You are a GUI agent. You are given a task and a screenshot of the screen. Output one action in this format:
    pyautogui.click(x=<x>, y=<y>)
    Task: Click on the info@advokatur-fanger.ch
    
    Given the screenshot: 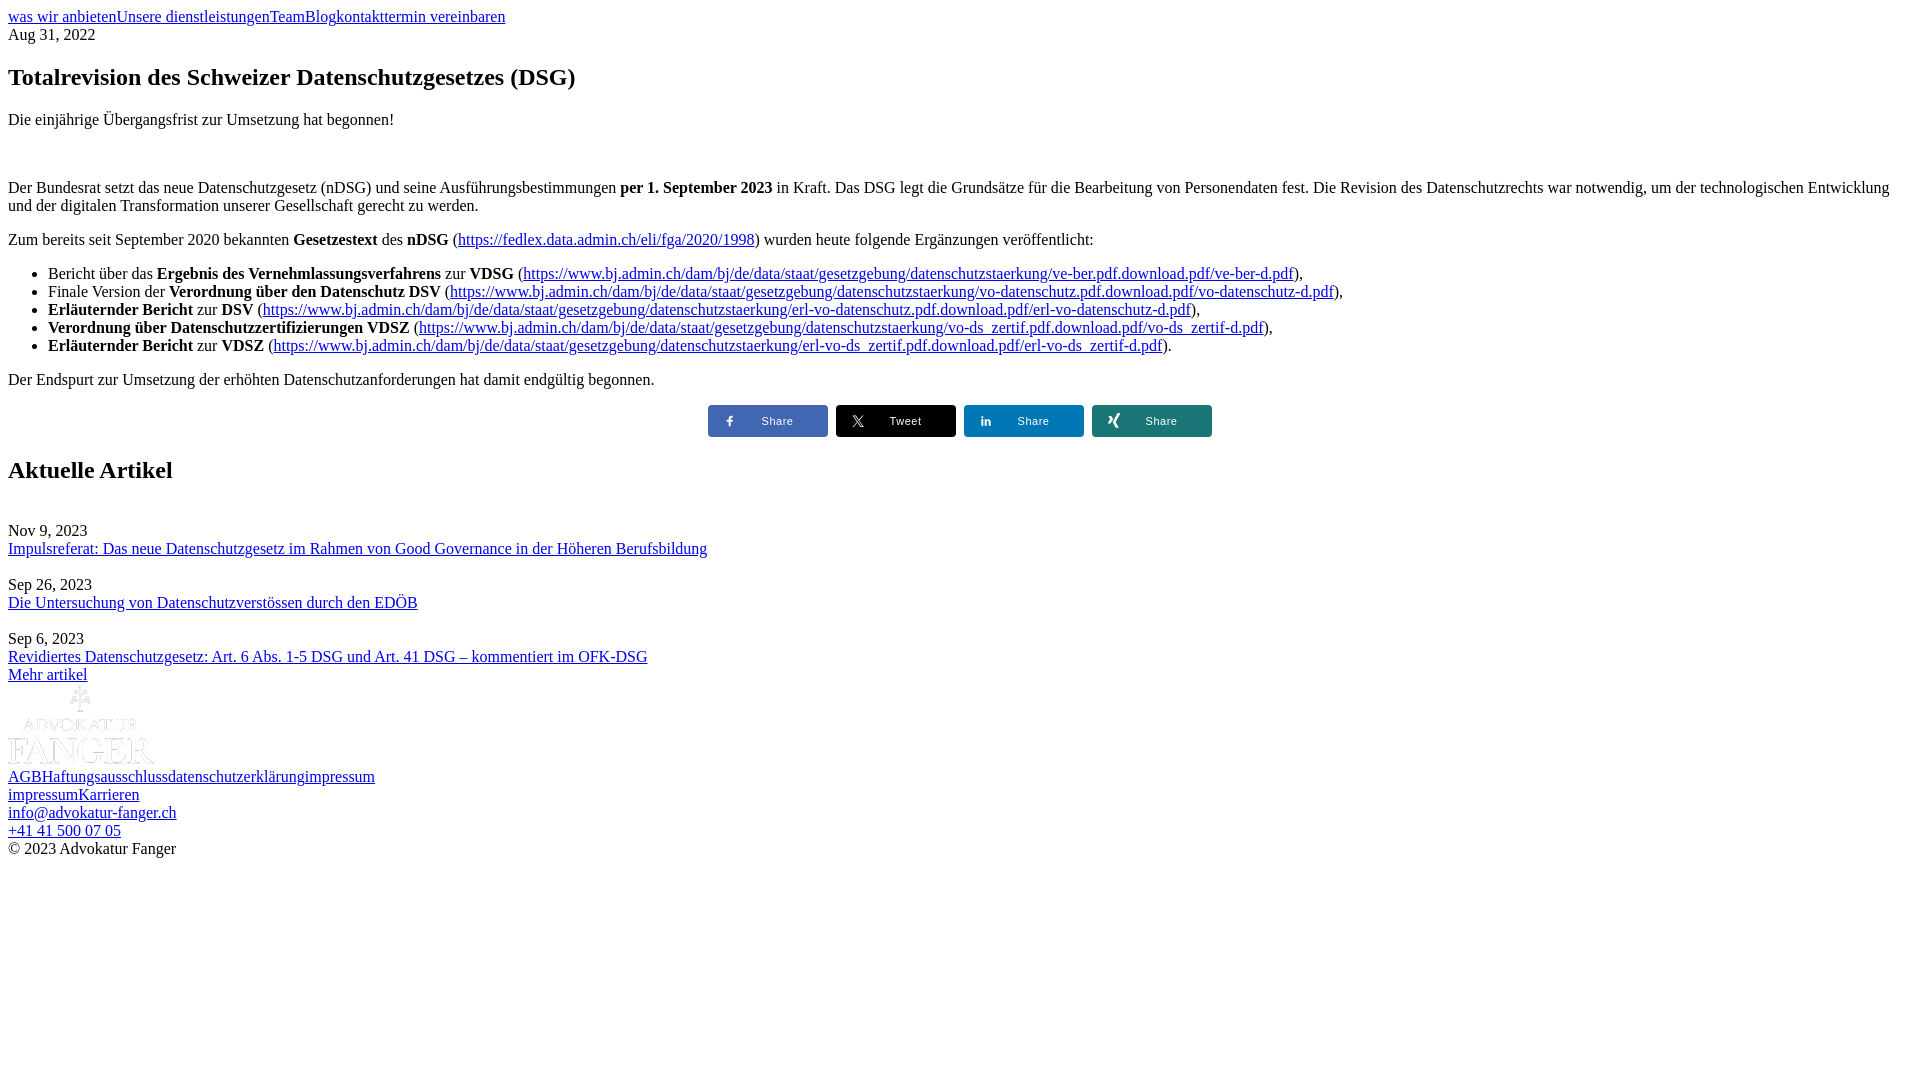 What is the action you would take?
    pyautogui.click(x=92, y=812)
    